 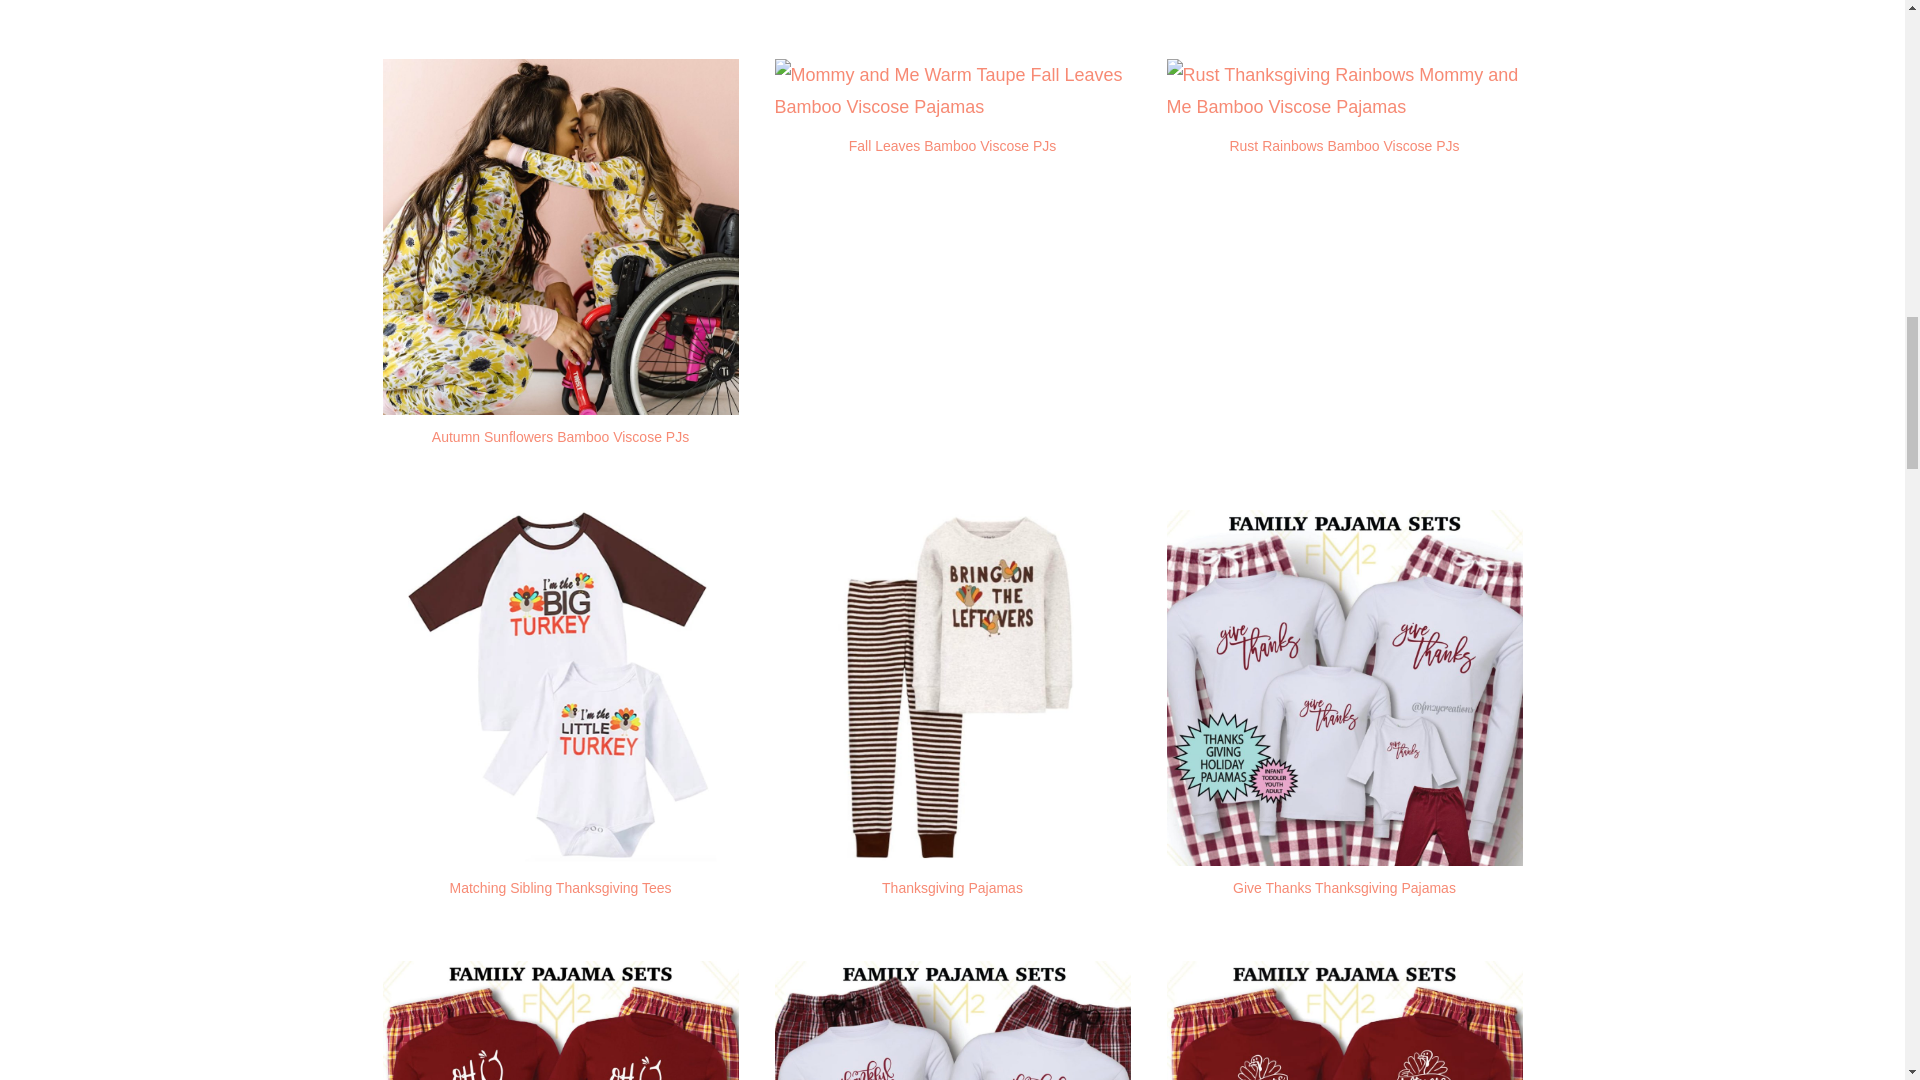 What do you see at coordinates (1344, 146) in the screenshot?
I see `Rust Rainbows Bamboo Viscose PJs` at bounding box center [1344, 146].